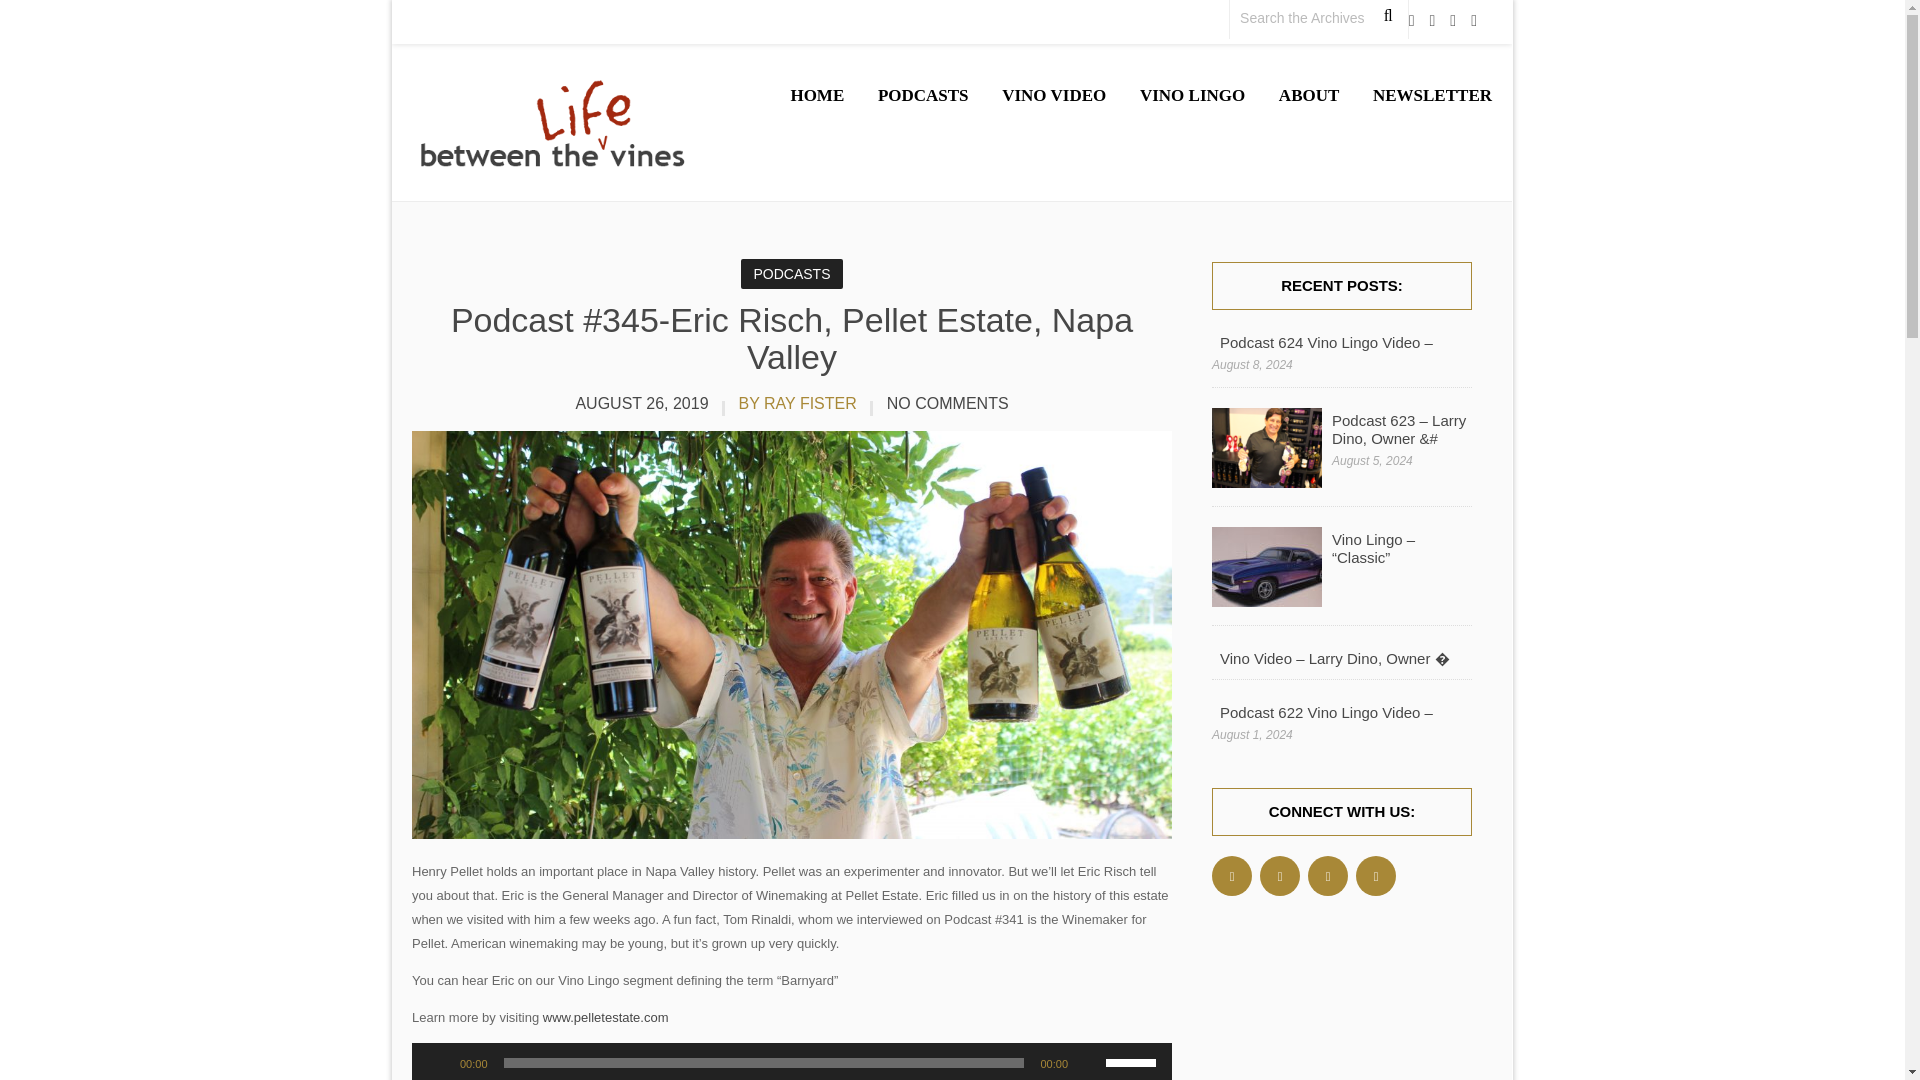  I want to click on AUGUST 26, 2019, so click(642, 403).